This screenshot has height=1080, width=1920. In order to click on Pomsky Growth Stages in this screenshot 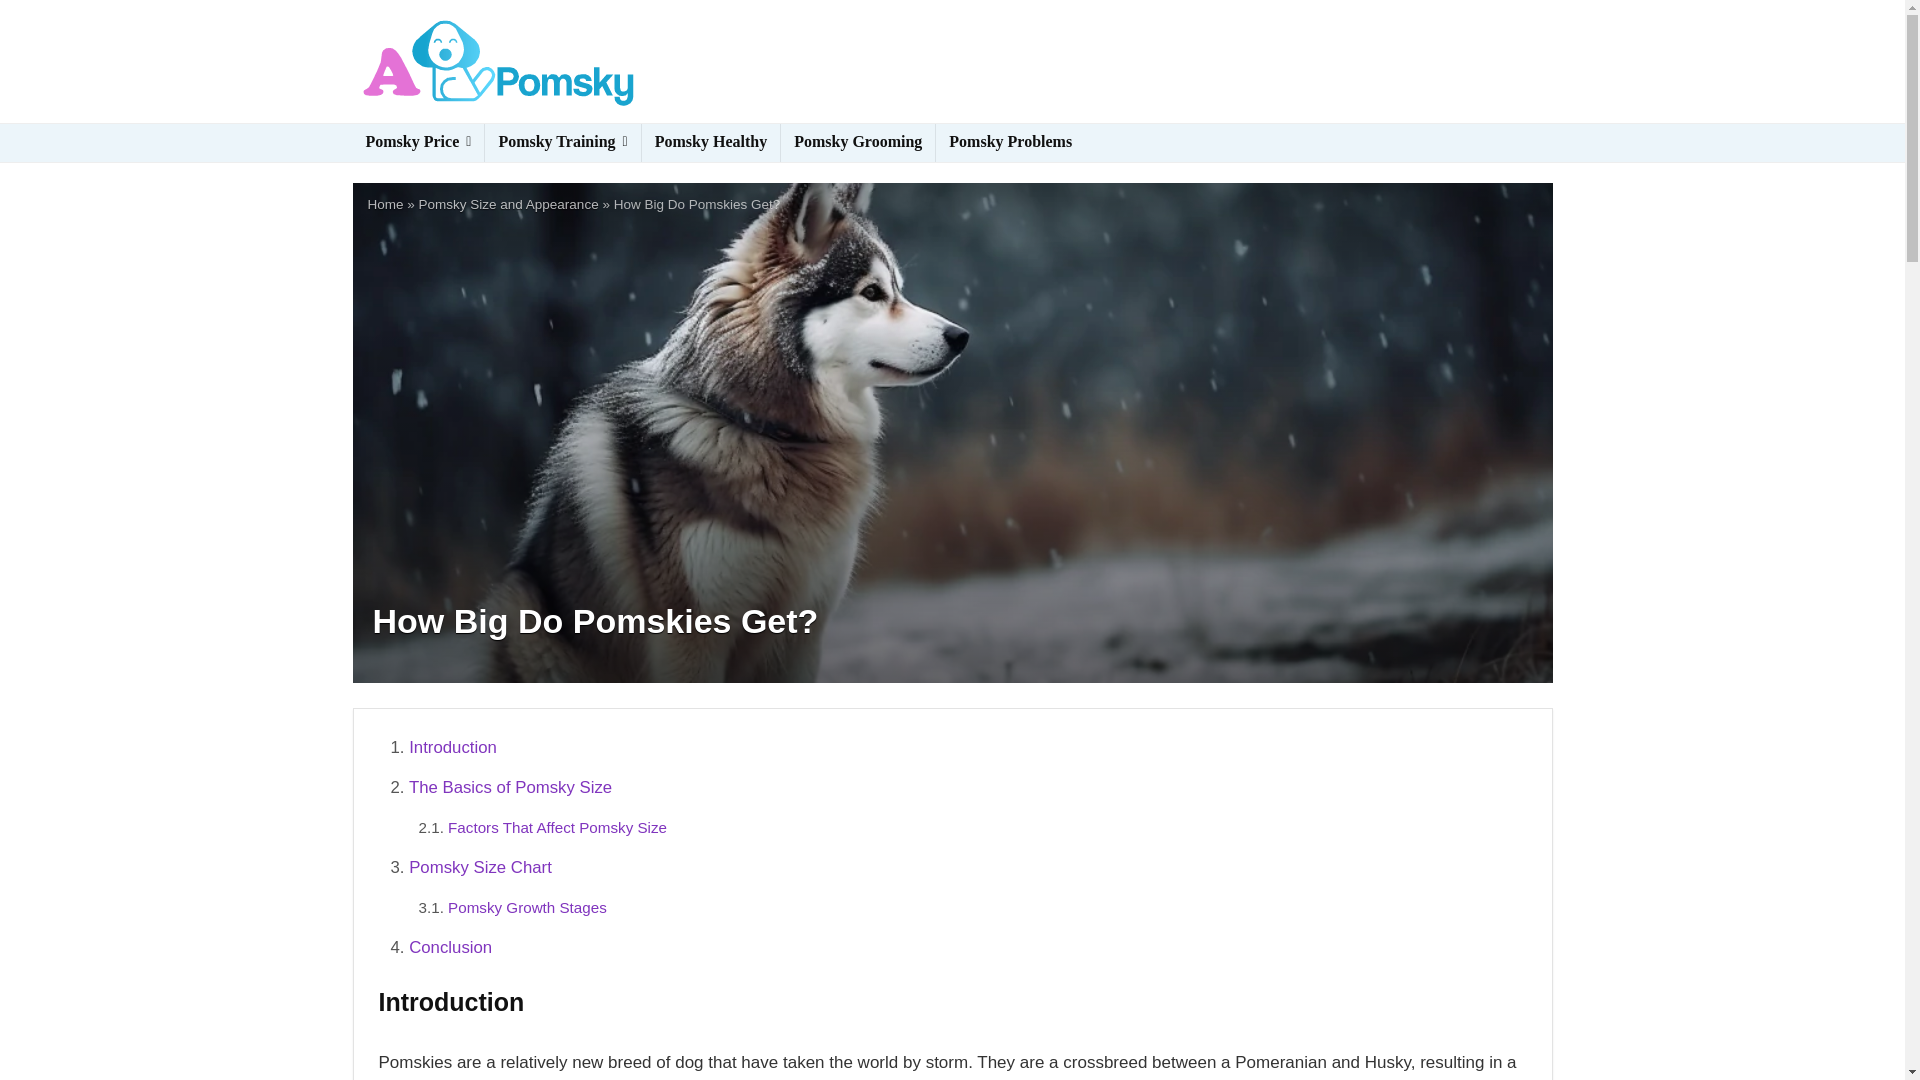, I will do `click(526, 906)`.